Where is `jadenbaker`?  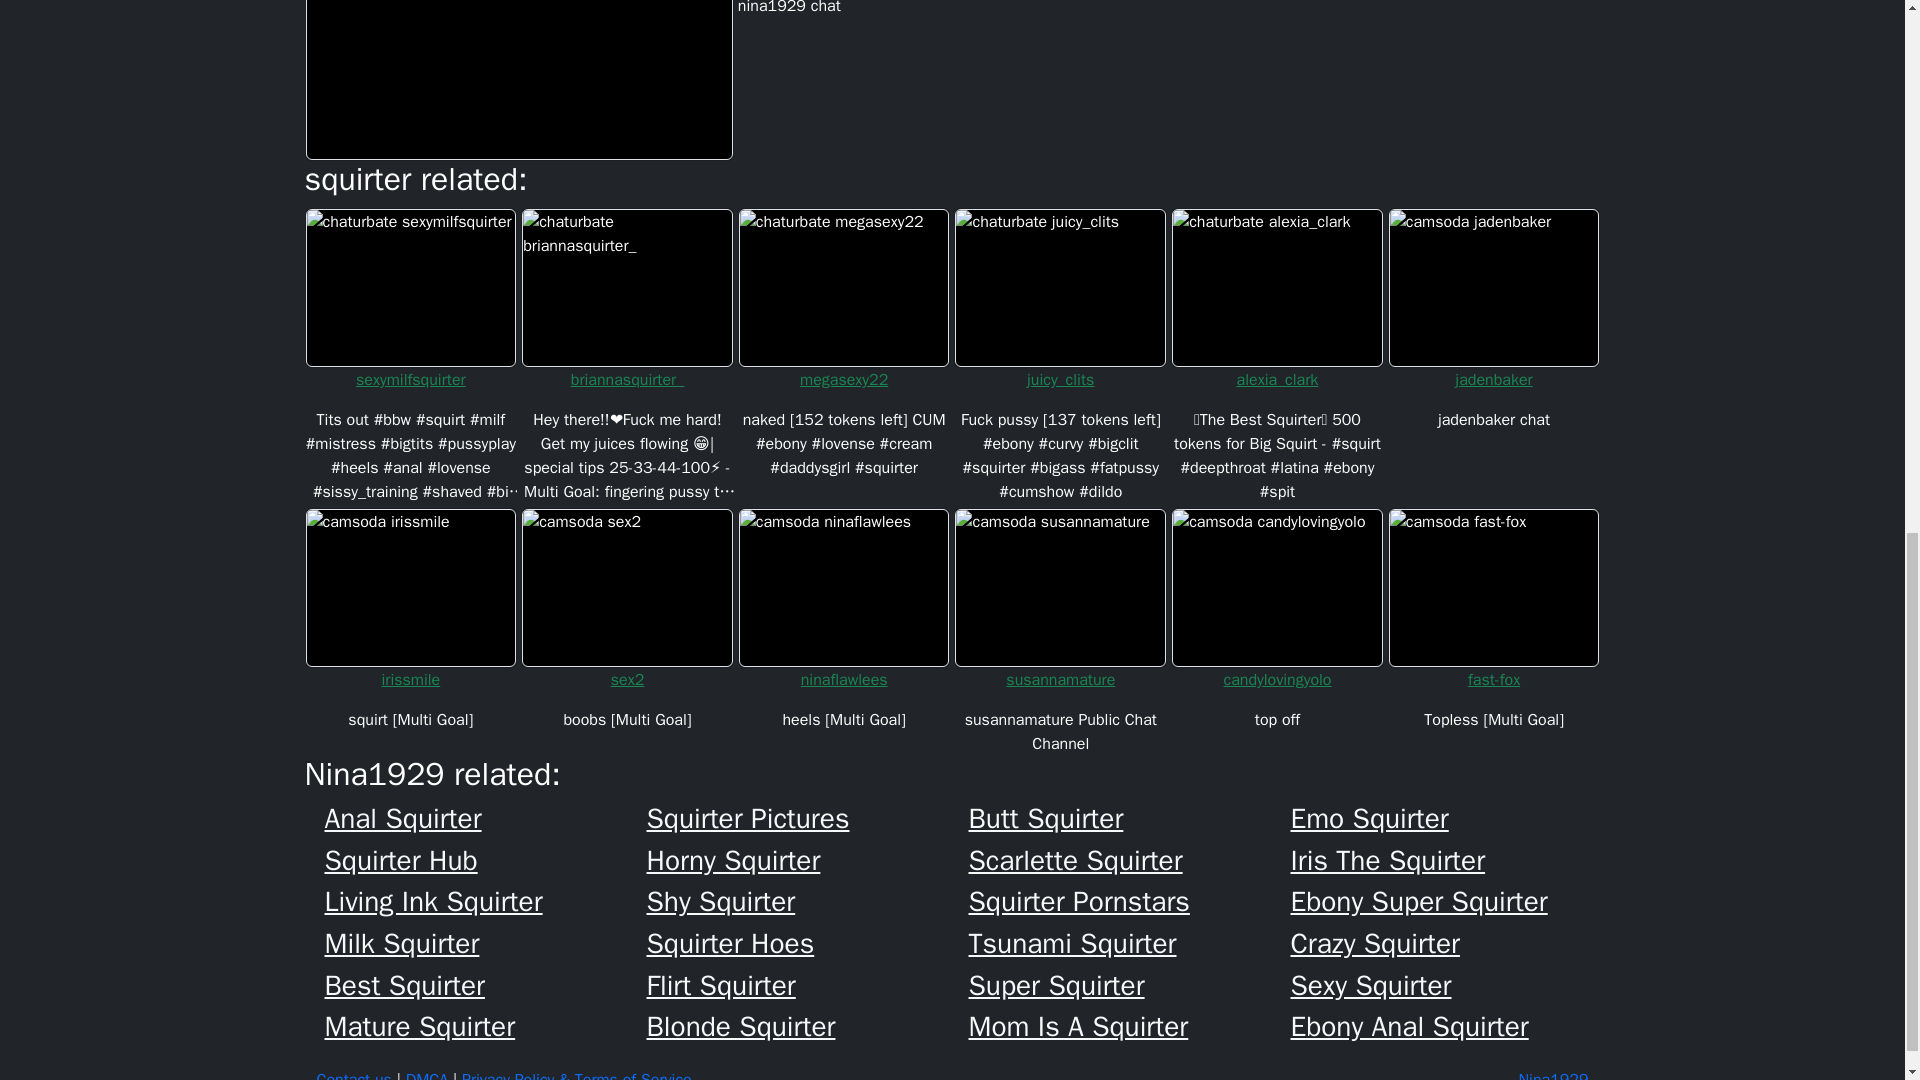
jadenbaker is located at coordinates (1494, 380).